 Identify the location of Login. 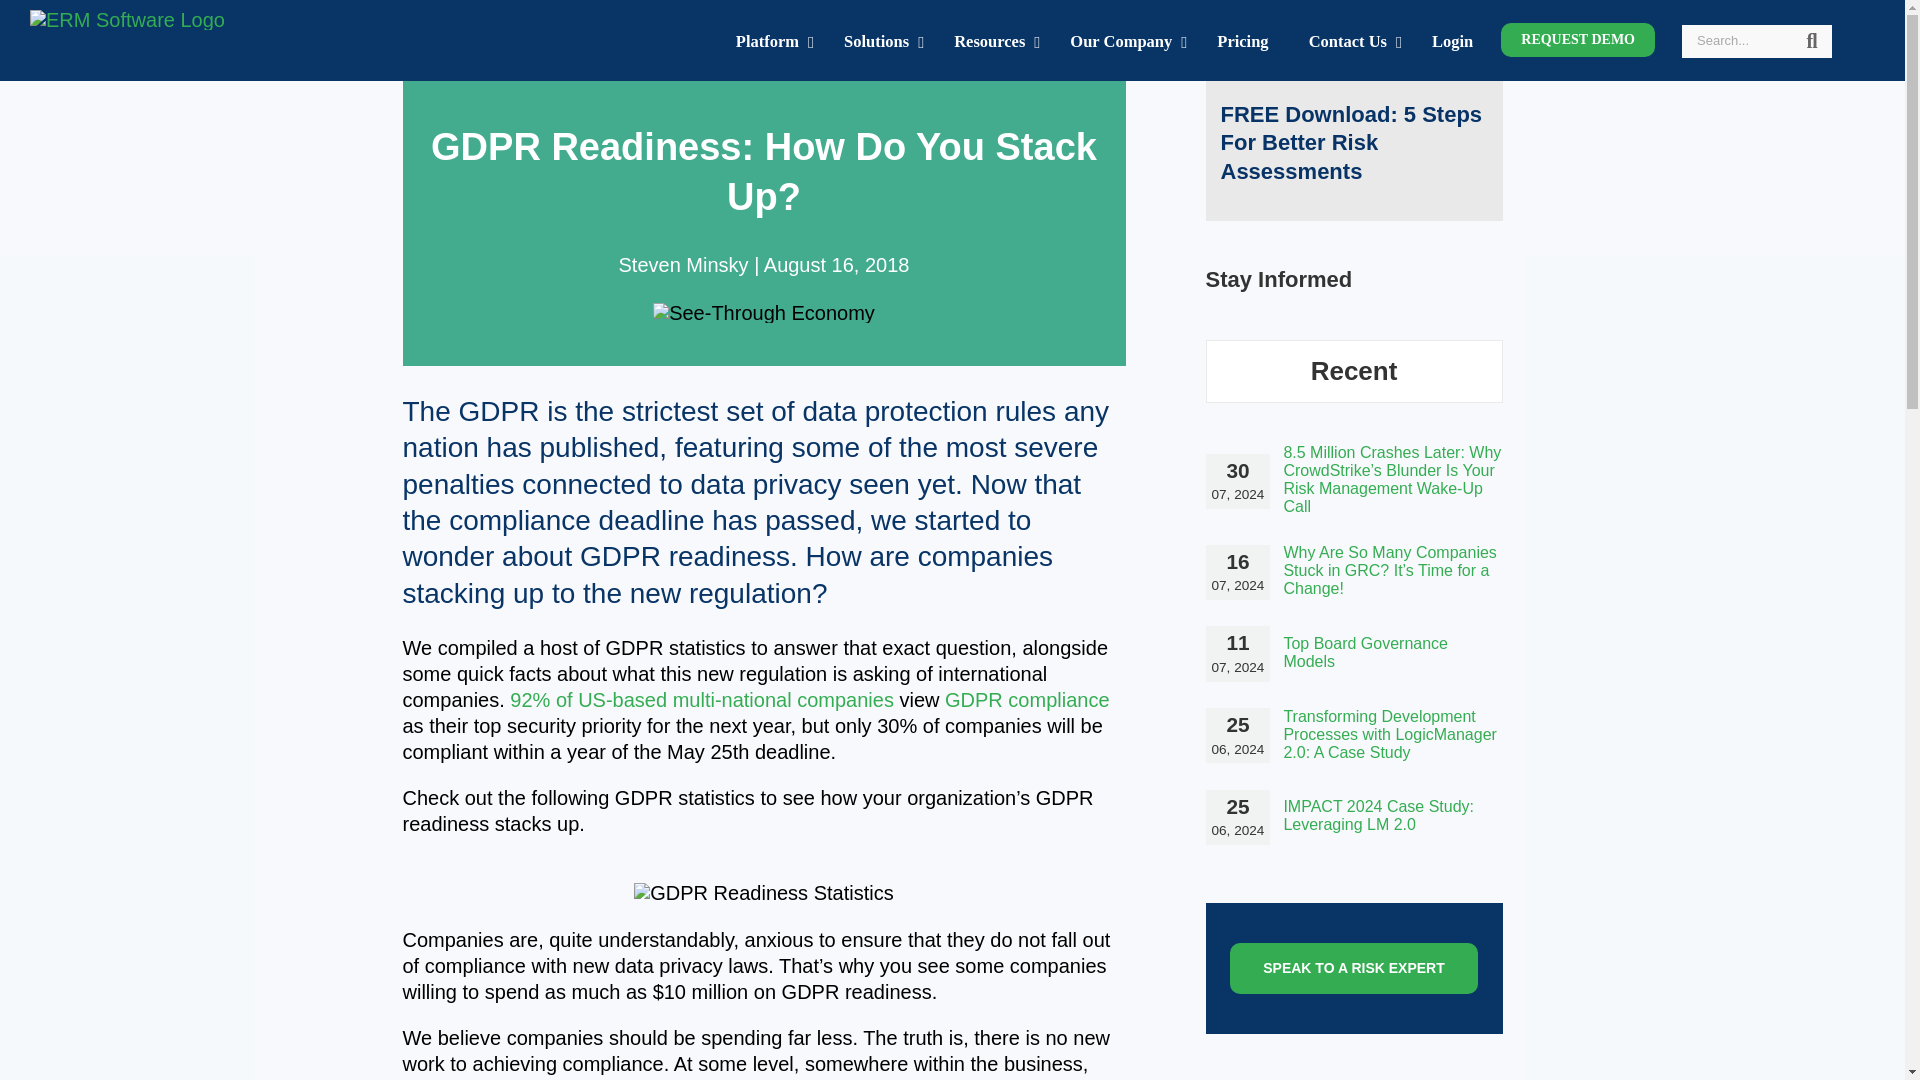
(1452, 40).